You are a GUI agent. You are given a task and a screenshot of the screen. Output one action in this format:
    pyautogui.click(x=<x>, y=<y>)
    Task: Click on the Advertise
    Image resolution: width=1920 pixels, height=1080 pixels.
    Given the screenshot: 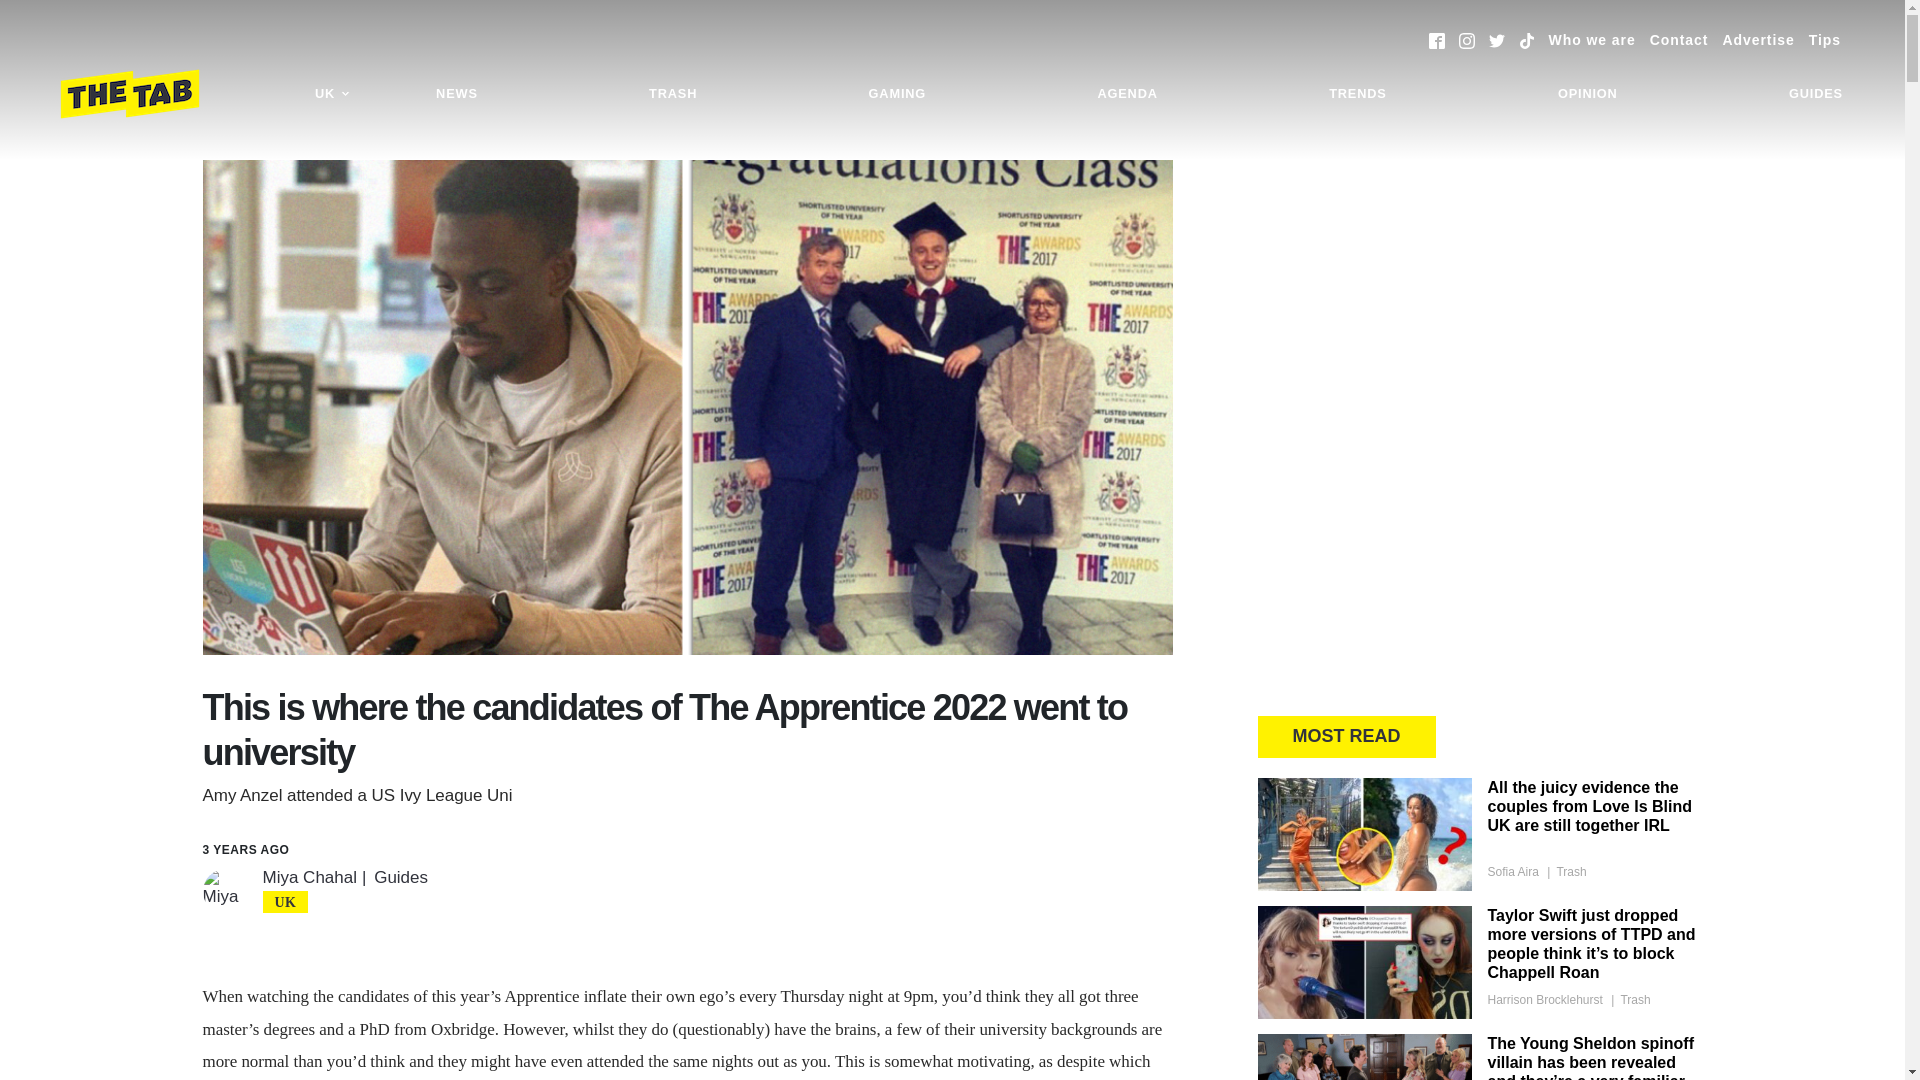 What is the action you would take?
    pyautogui.click(x=1758, y=40)
    